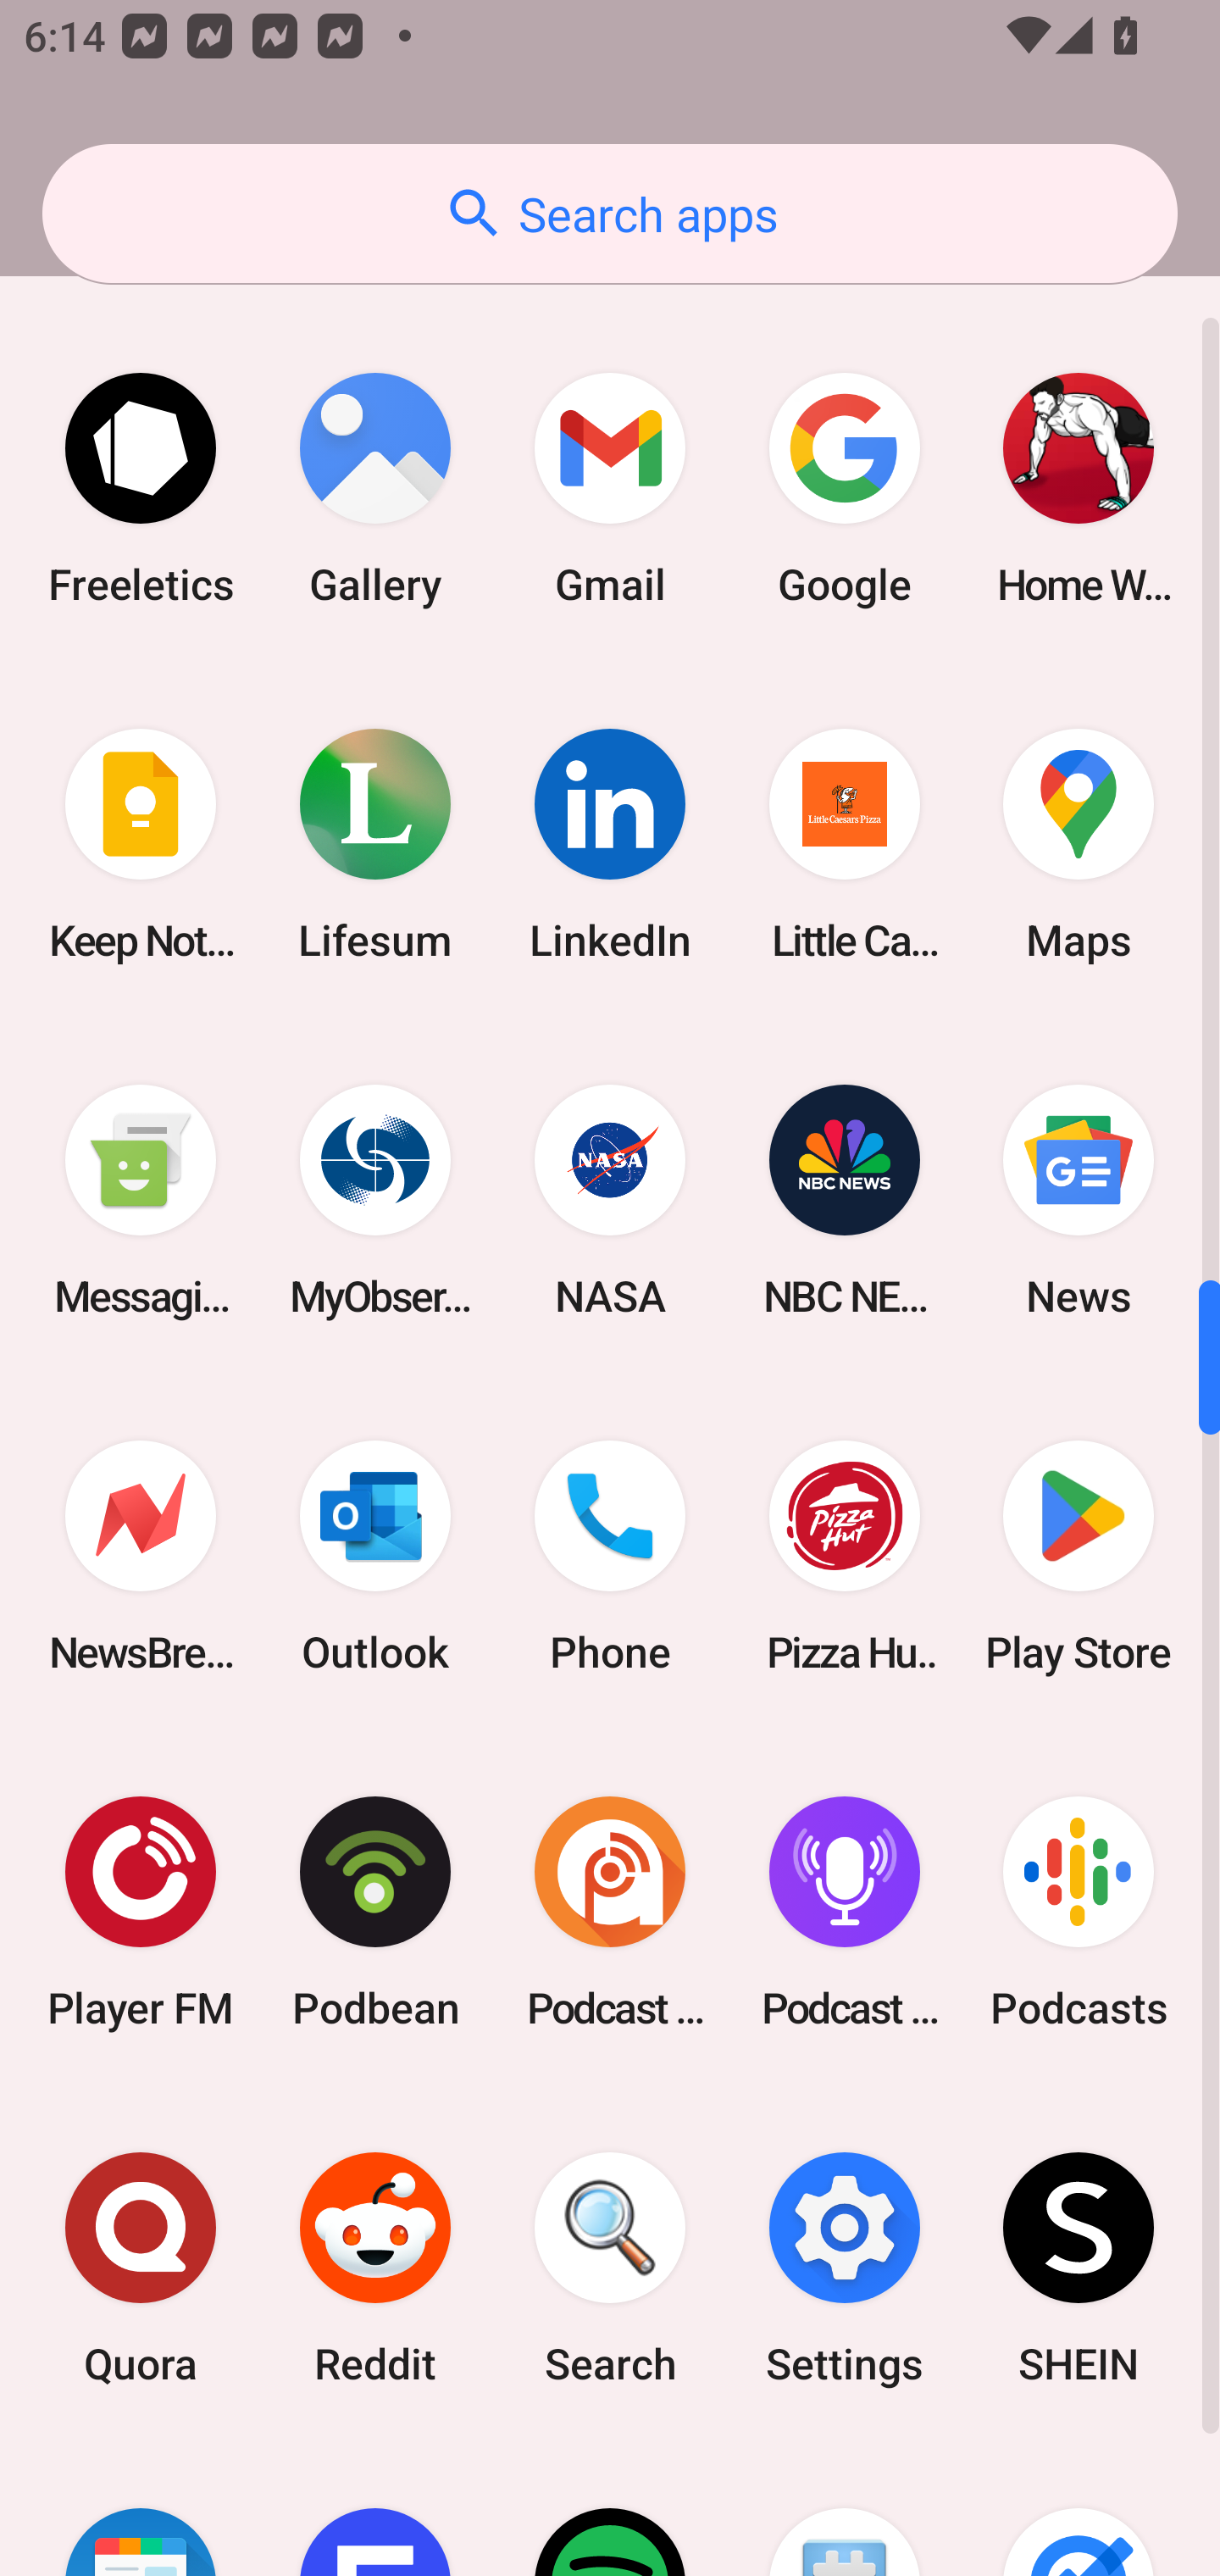  What do you see at coordinates (1079, 1200) in the screenshot?
I see `News` at bounding box center [1079, 1200].